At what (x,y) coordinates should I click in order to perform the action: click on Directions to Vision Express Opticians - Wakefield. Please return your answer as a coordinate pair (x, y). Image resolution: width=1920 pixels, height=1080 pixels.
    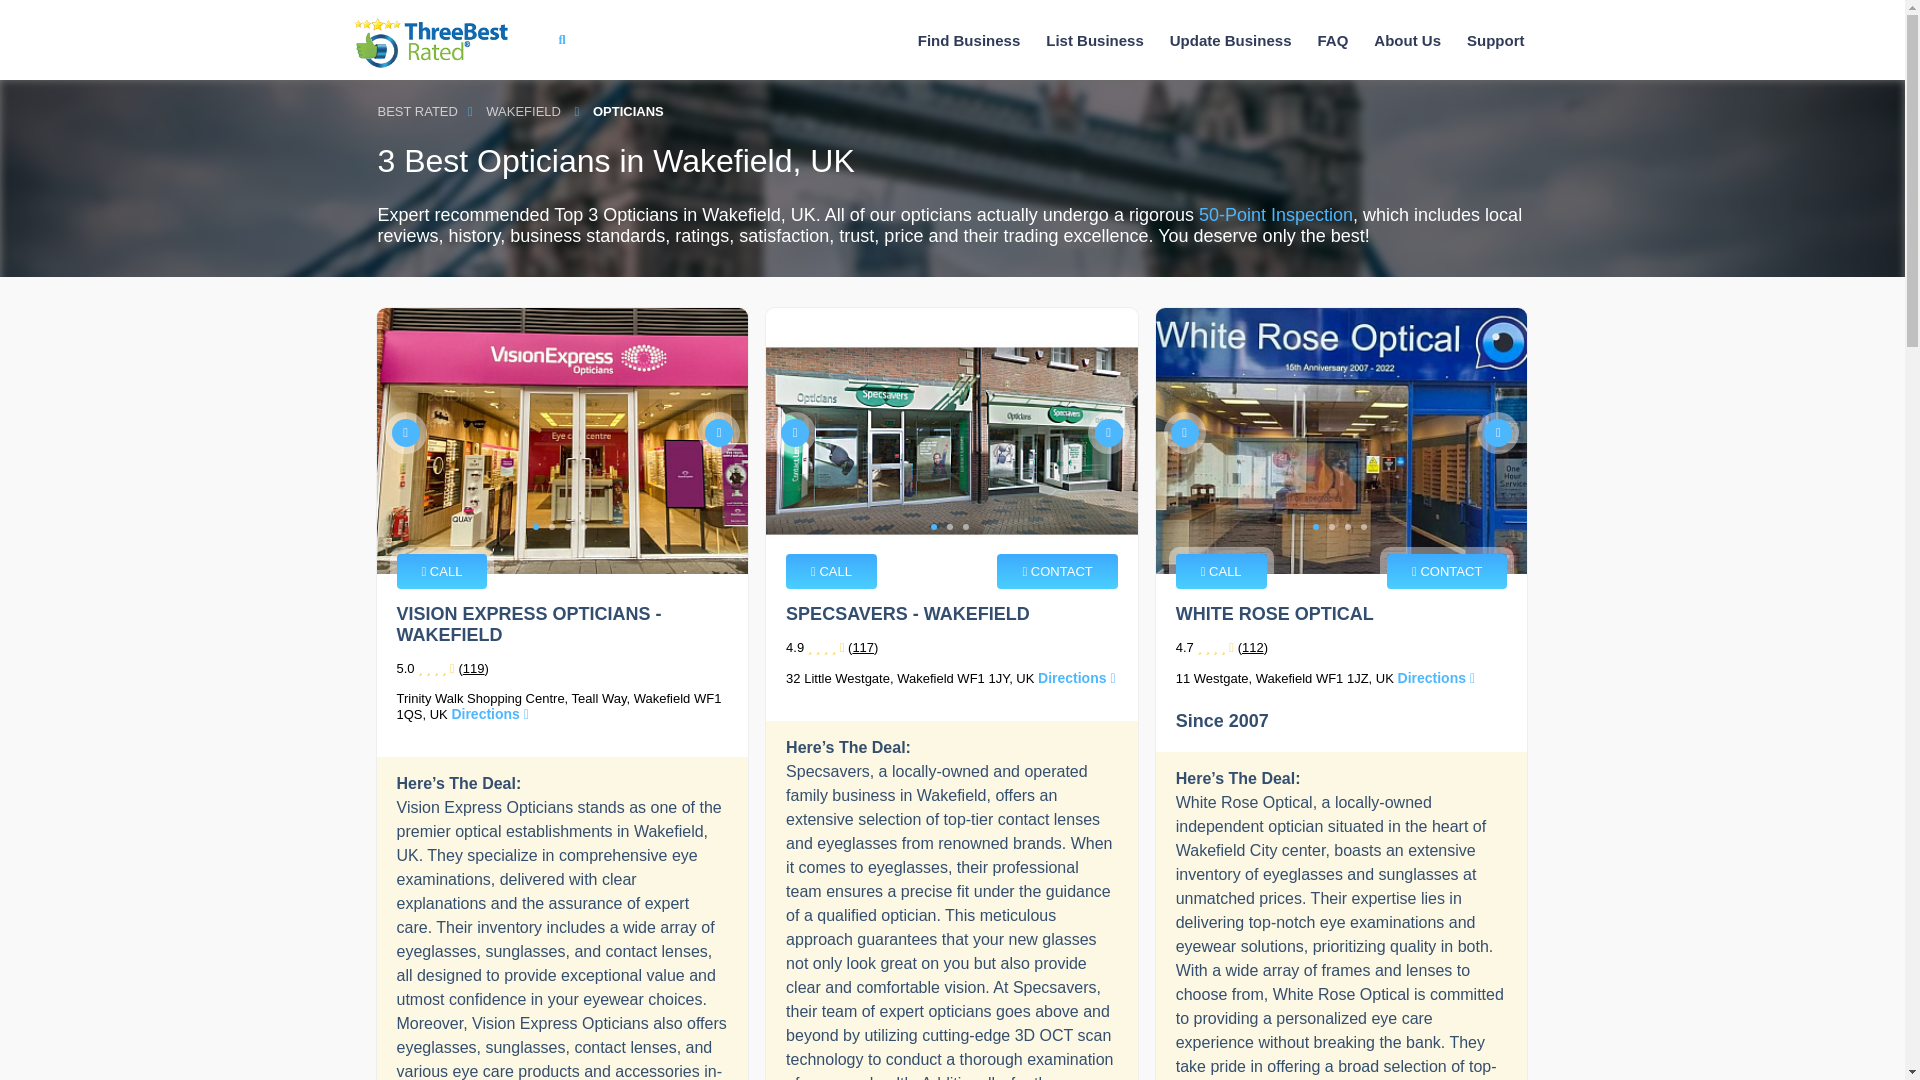
    Looking at the image, I should click on (490, 714).